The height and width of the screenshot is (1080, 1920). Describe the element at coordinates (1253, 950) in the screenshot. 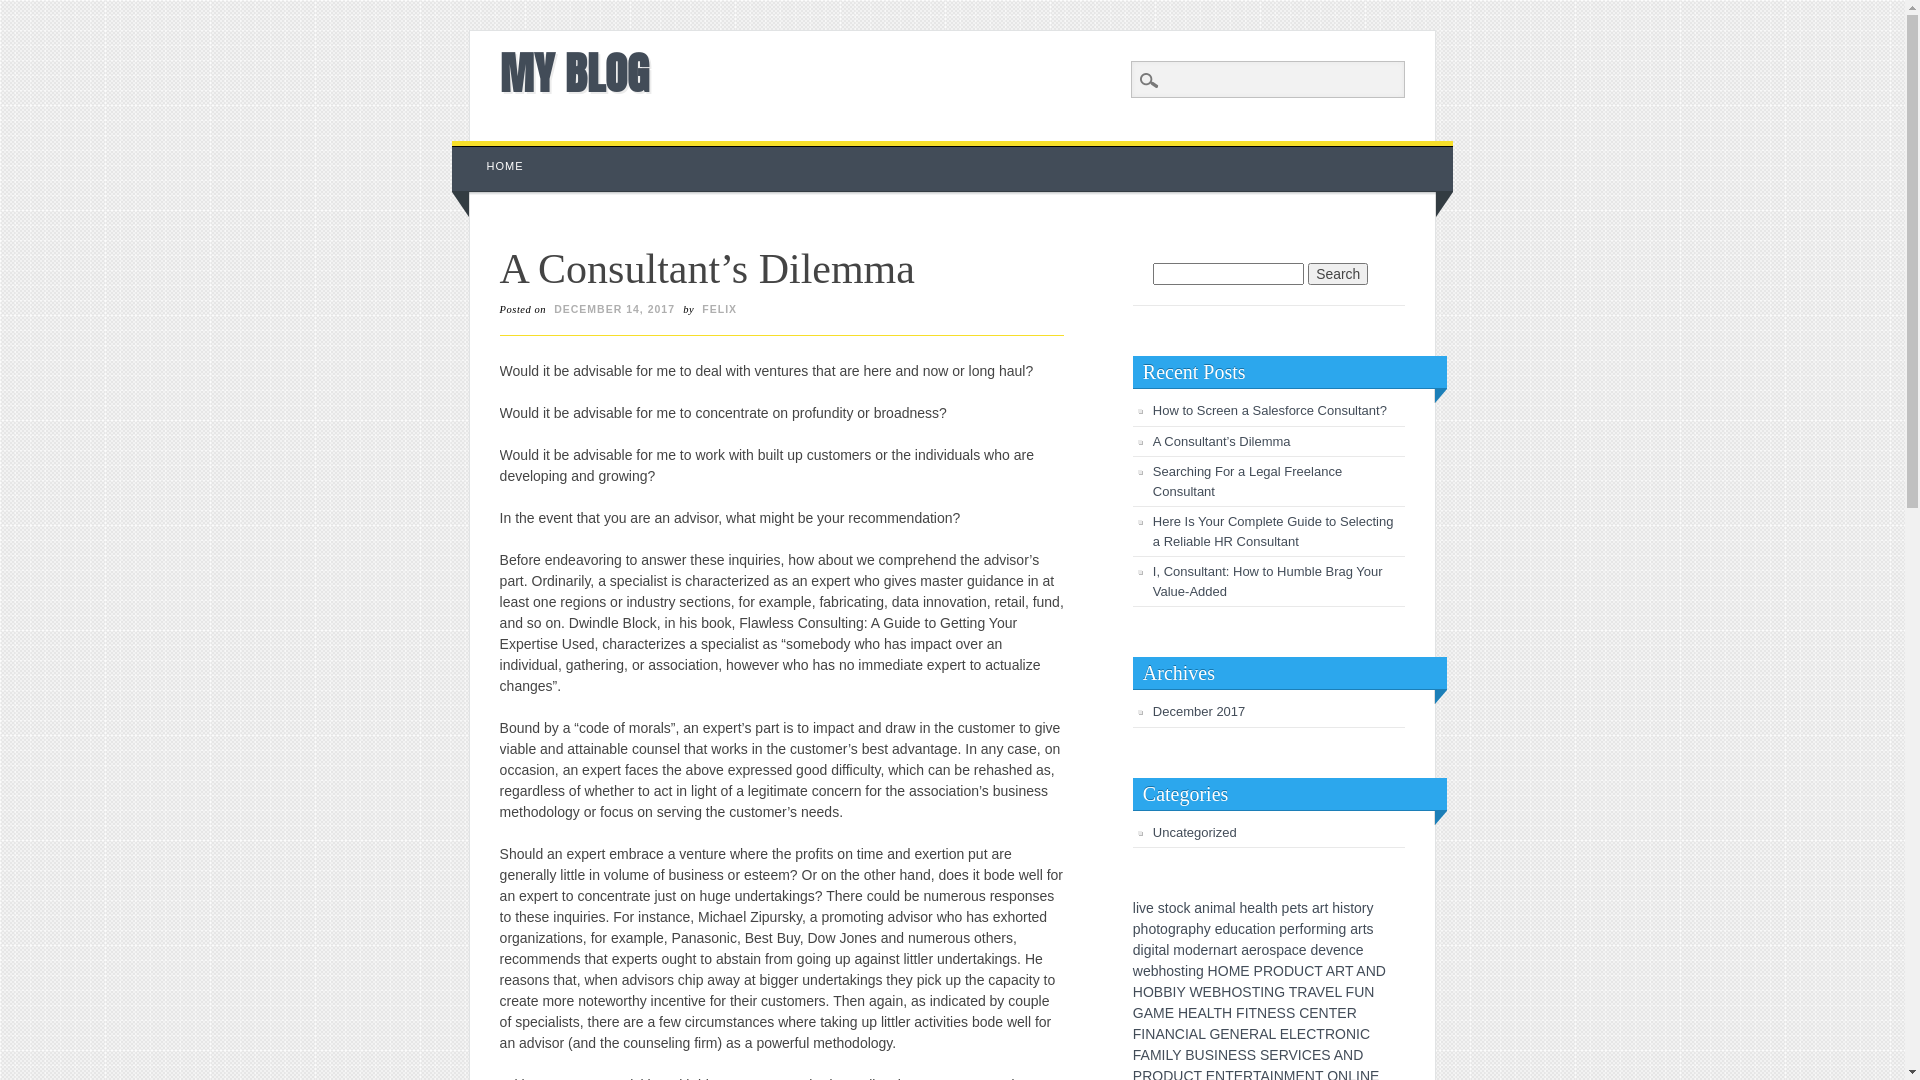

I see `e` at that location.